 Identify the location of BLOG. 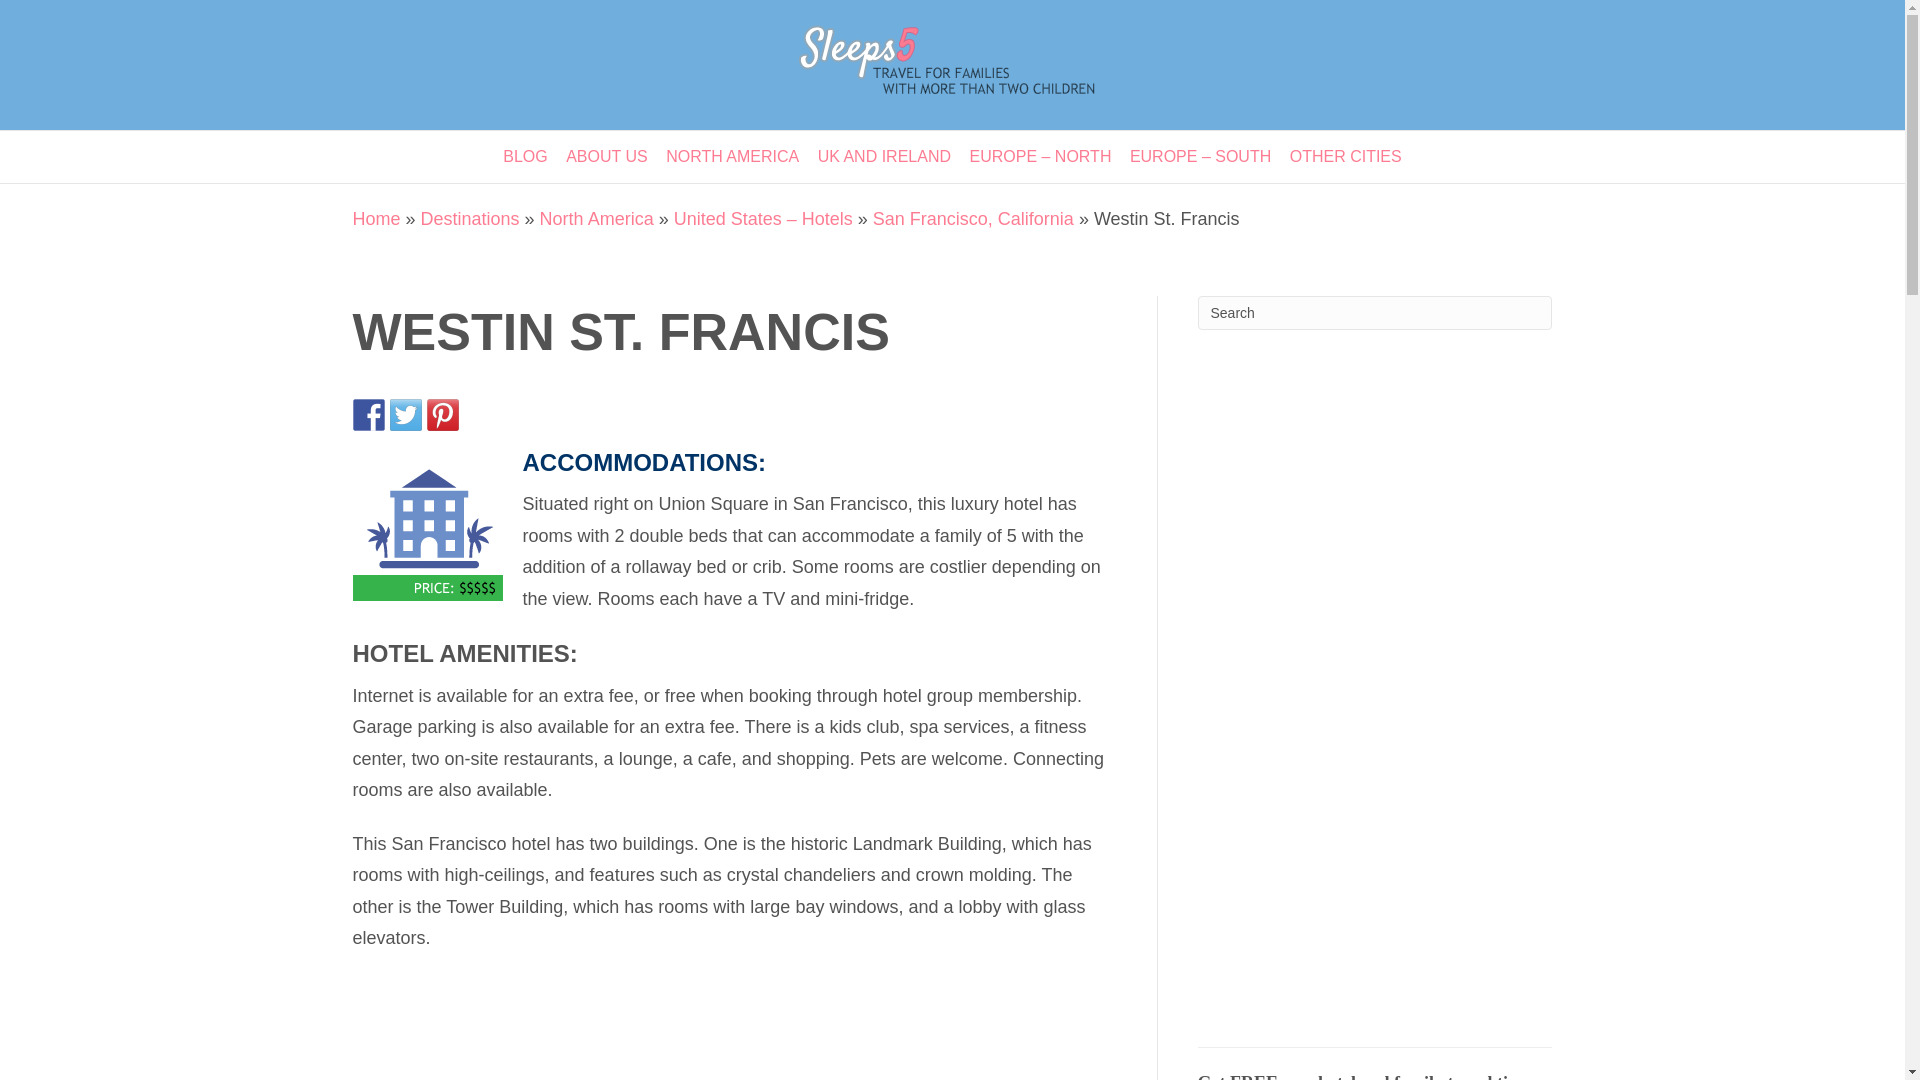
(524, 156).